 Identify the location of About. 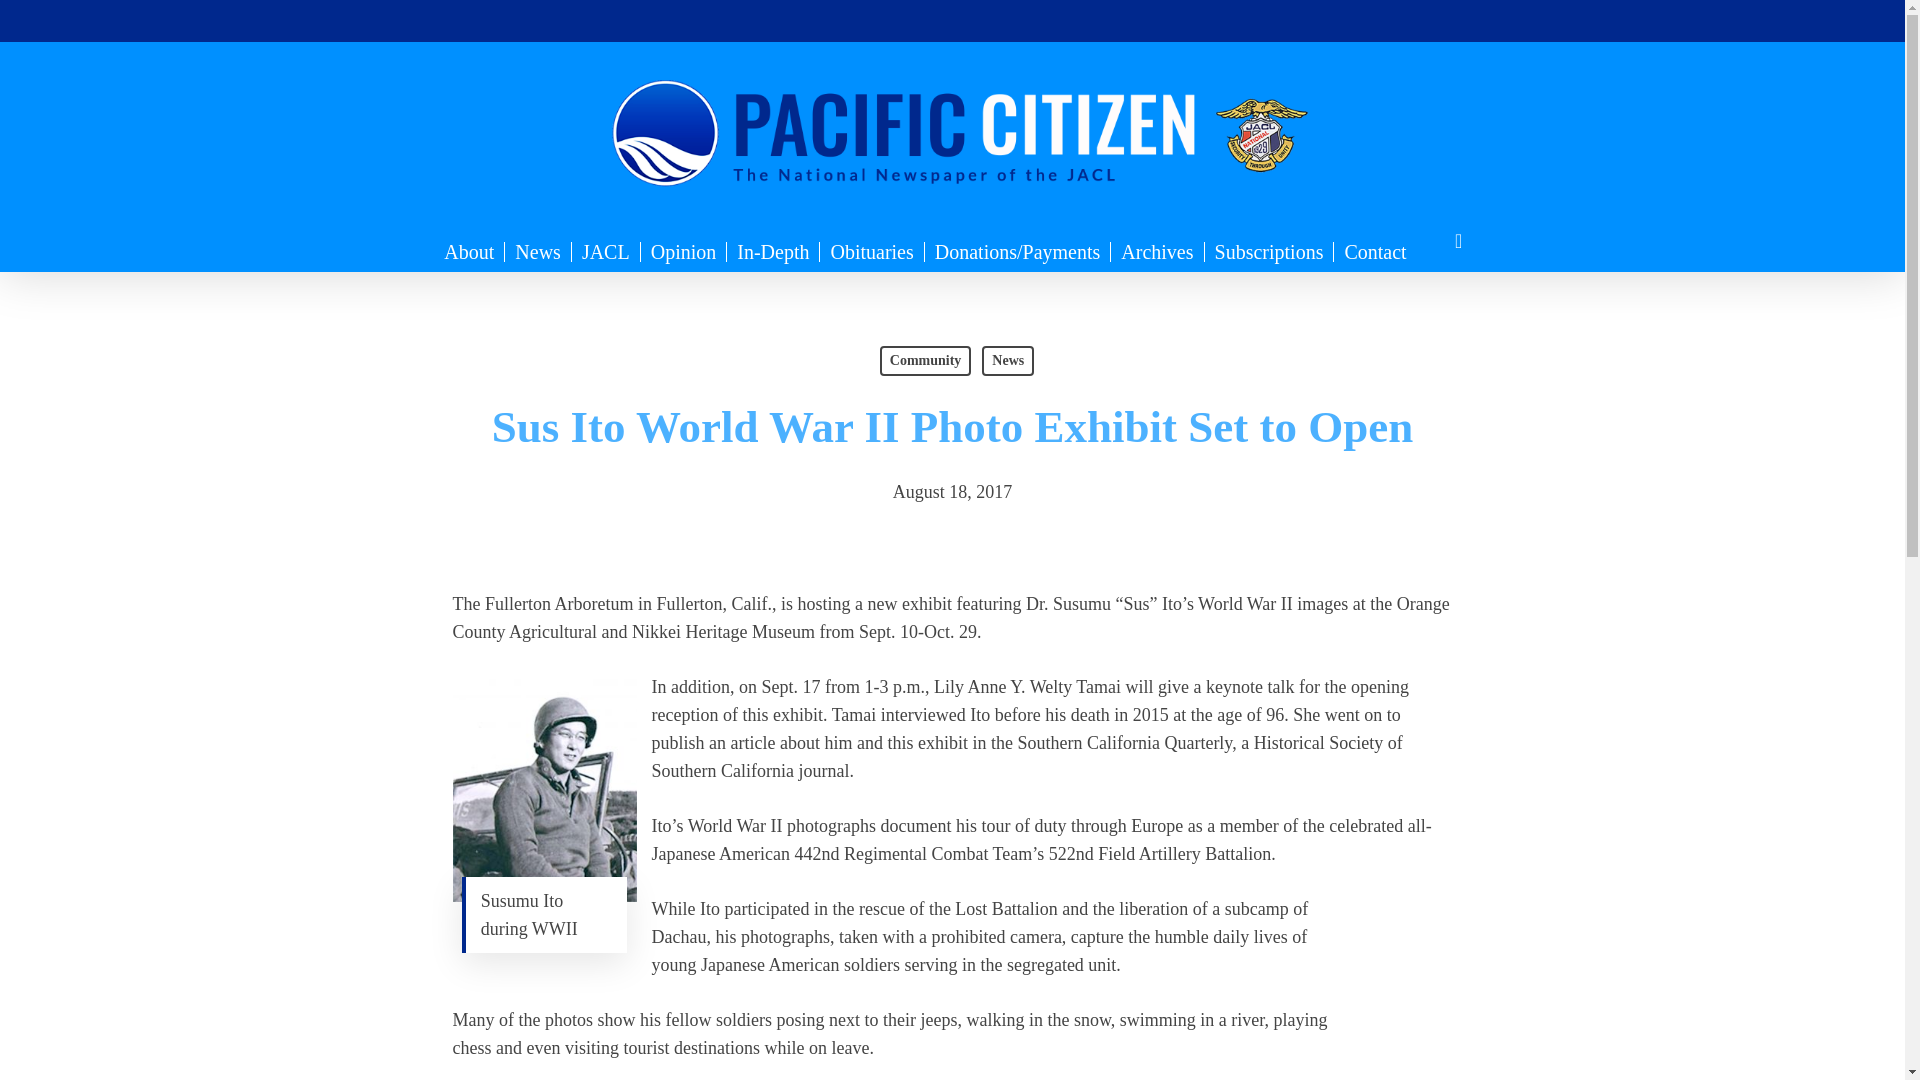
(468, 252).